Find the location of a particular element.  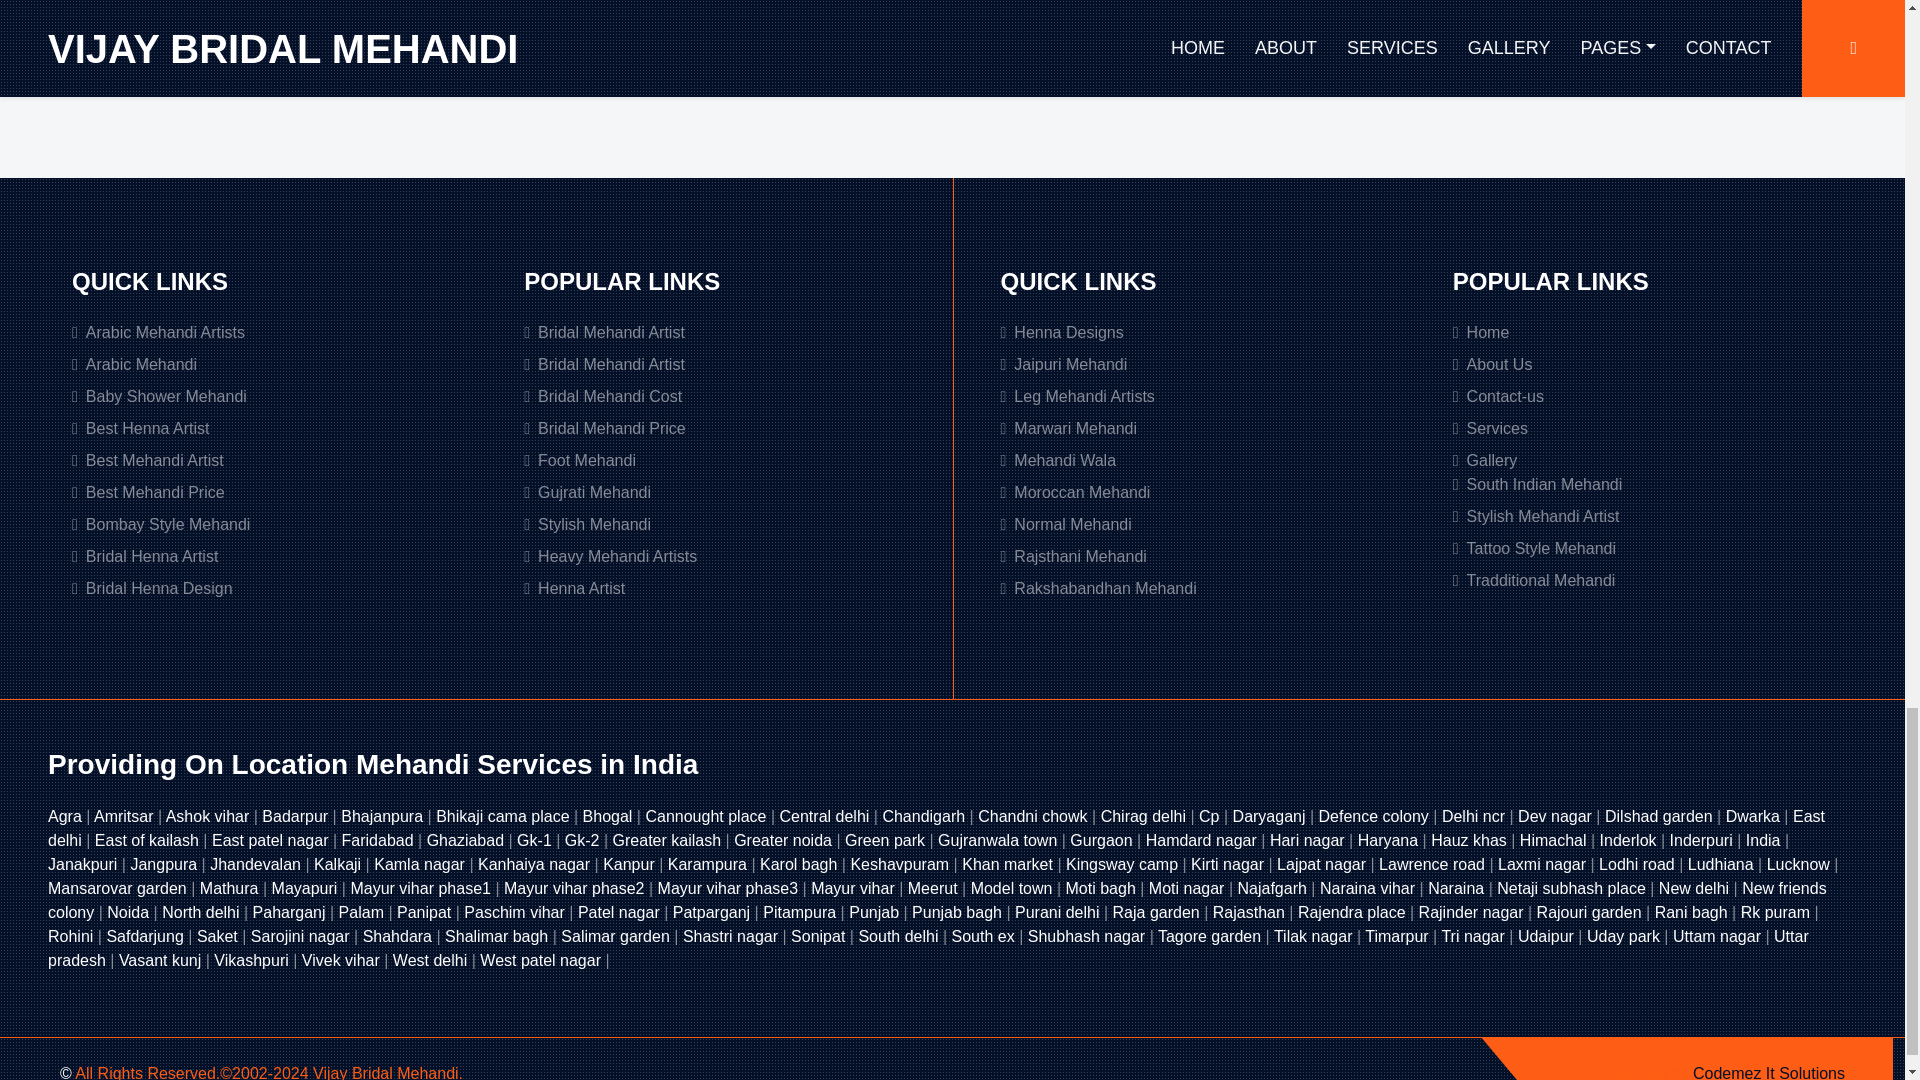

Best Mehandi Price is located at coordinates (274, 492).